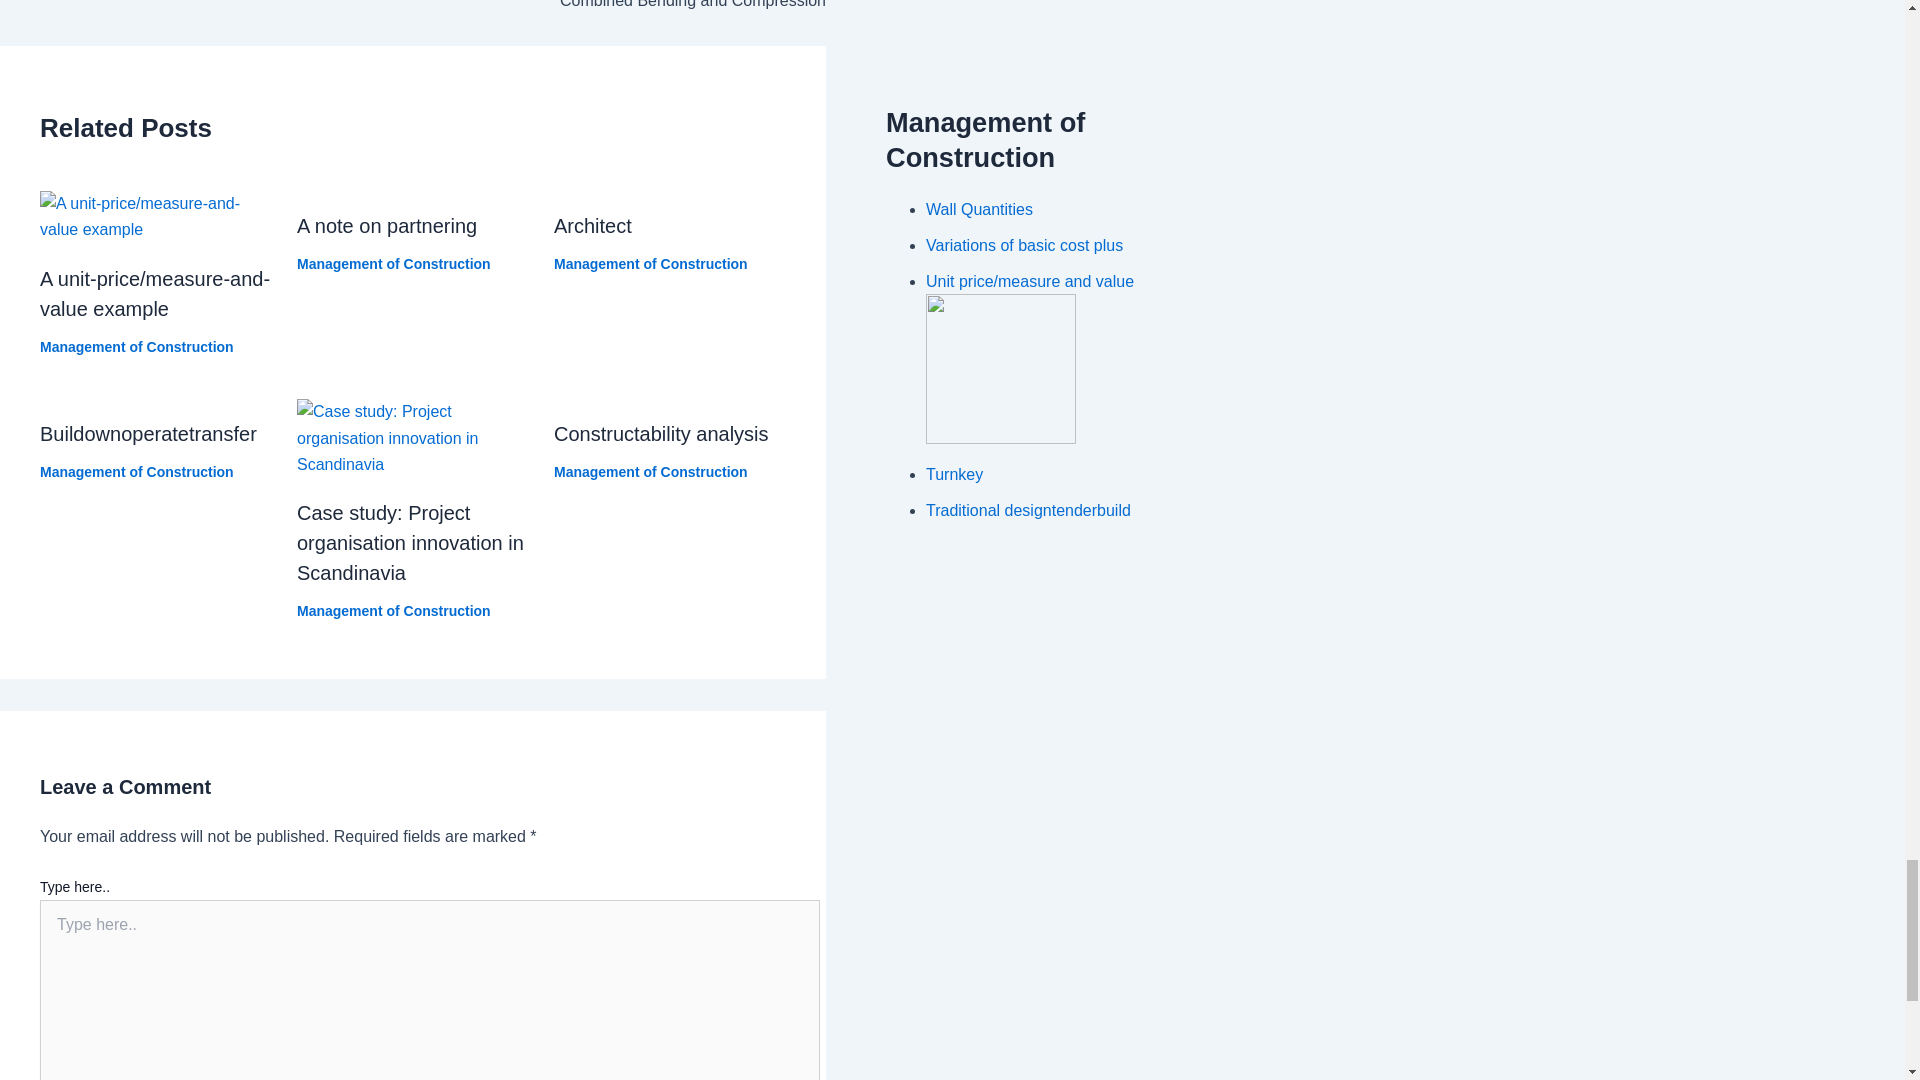 The image size is (1920, 1080). Describe the element at coordinates (412, 7) in the screenshot. I see `Combined Bending and Compression` at that location.